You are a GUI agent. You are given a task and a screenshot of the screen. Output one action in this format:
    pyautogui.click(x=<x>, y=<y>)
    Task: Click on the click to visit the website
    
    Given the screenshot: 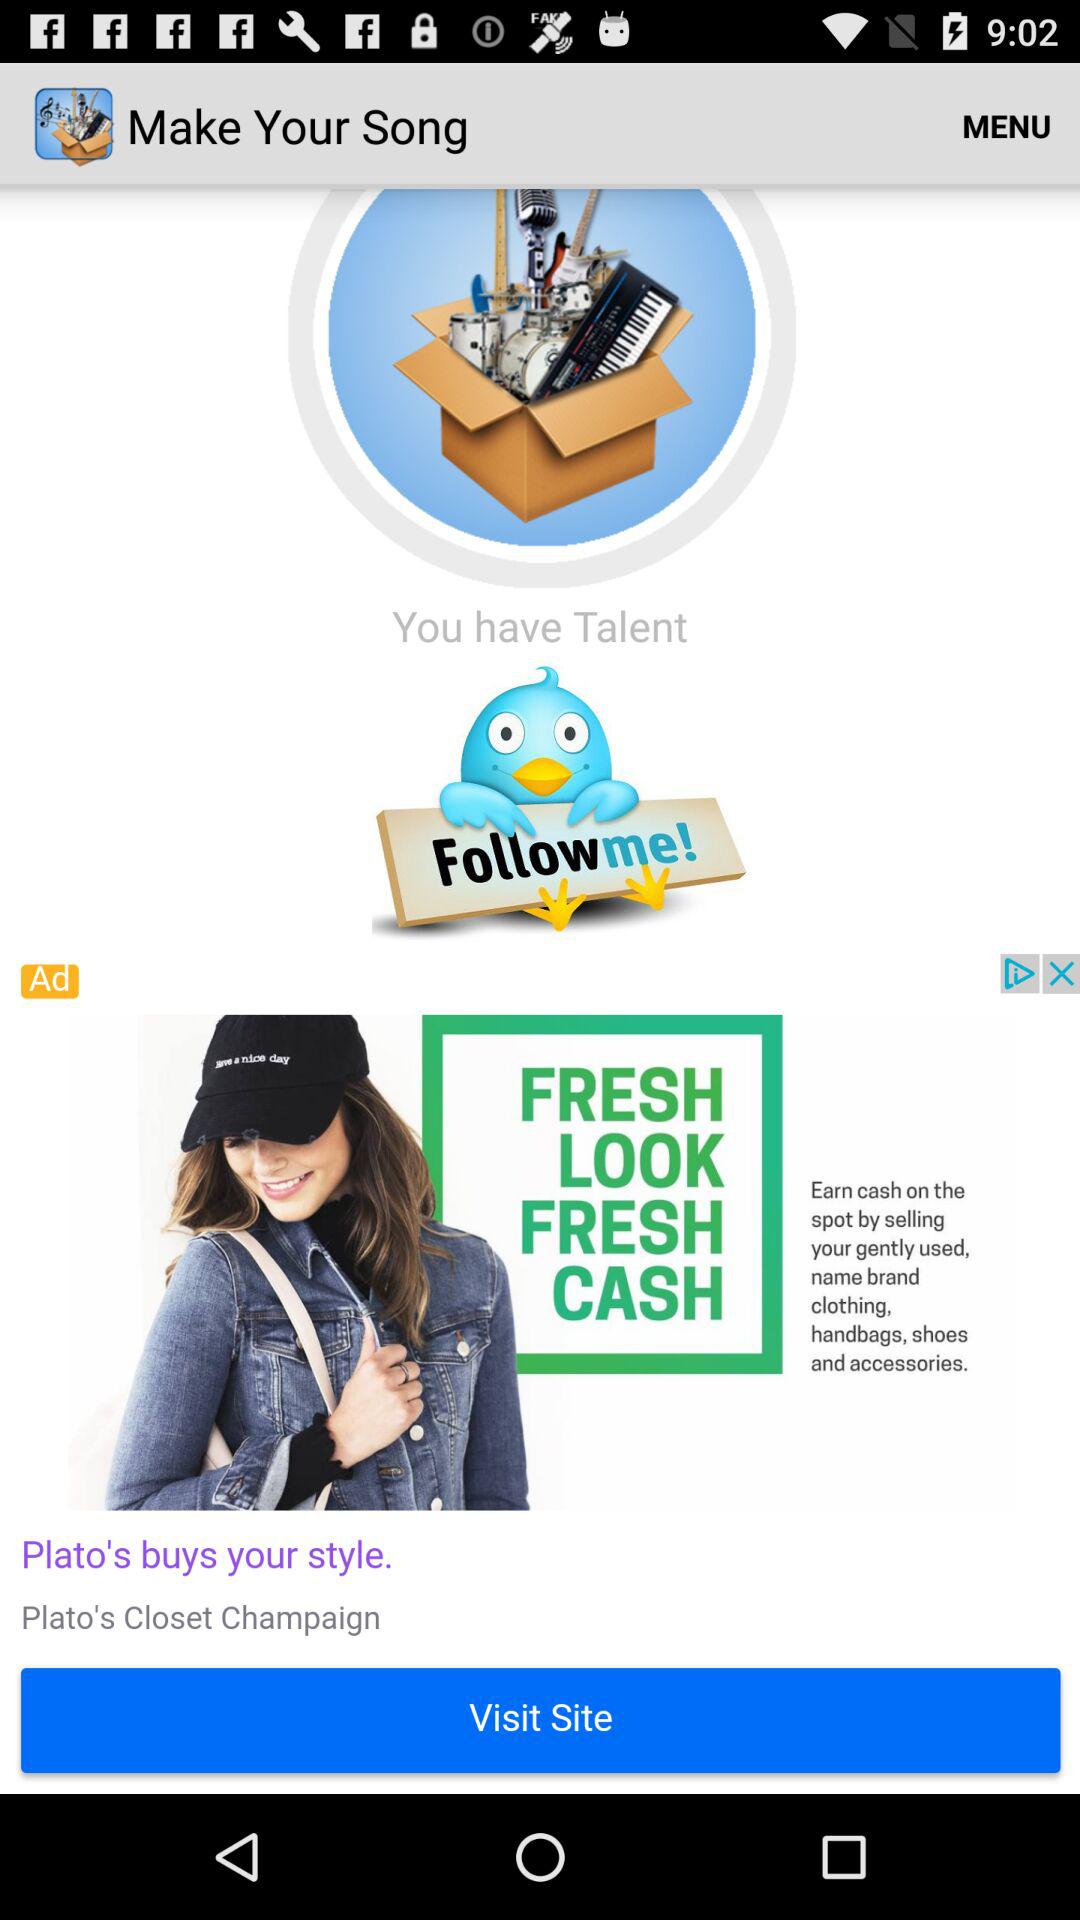 What is the action you would take?
    pyautogui.click(x=540, y=1374)
    